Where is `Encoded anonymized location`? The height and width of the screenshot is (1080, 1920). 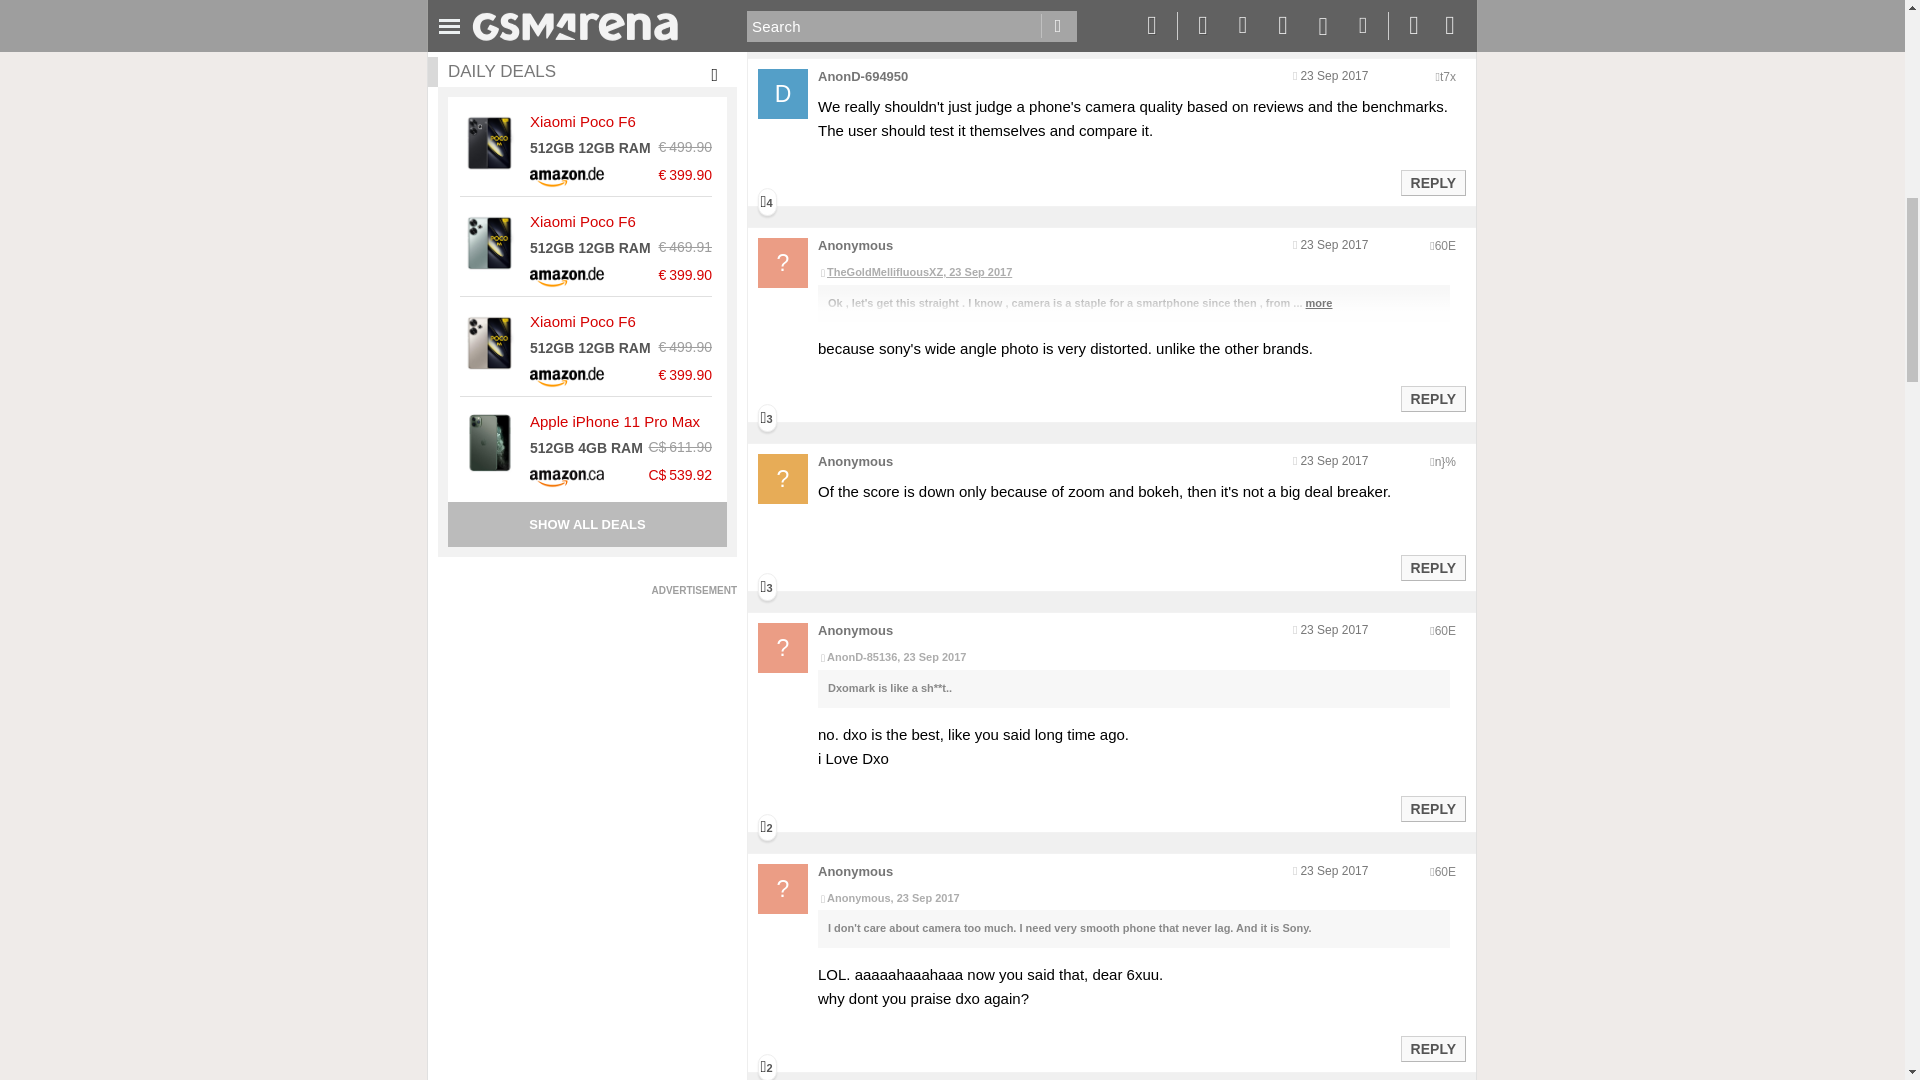 Encoded anonymized location is located at coordinates (1444, 631).